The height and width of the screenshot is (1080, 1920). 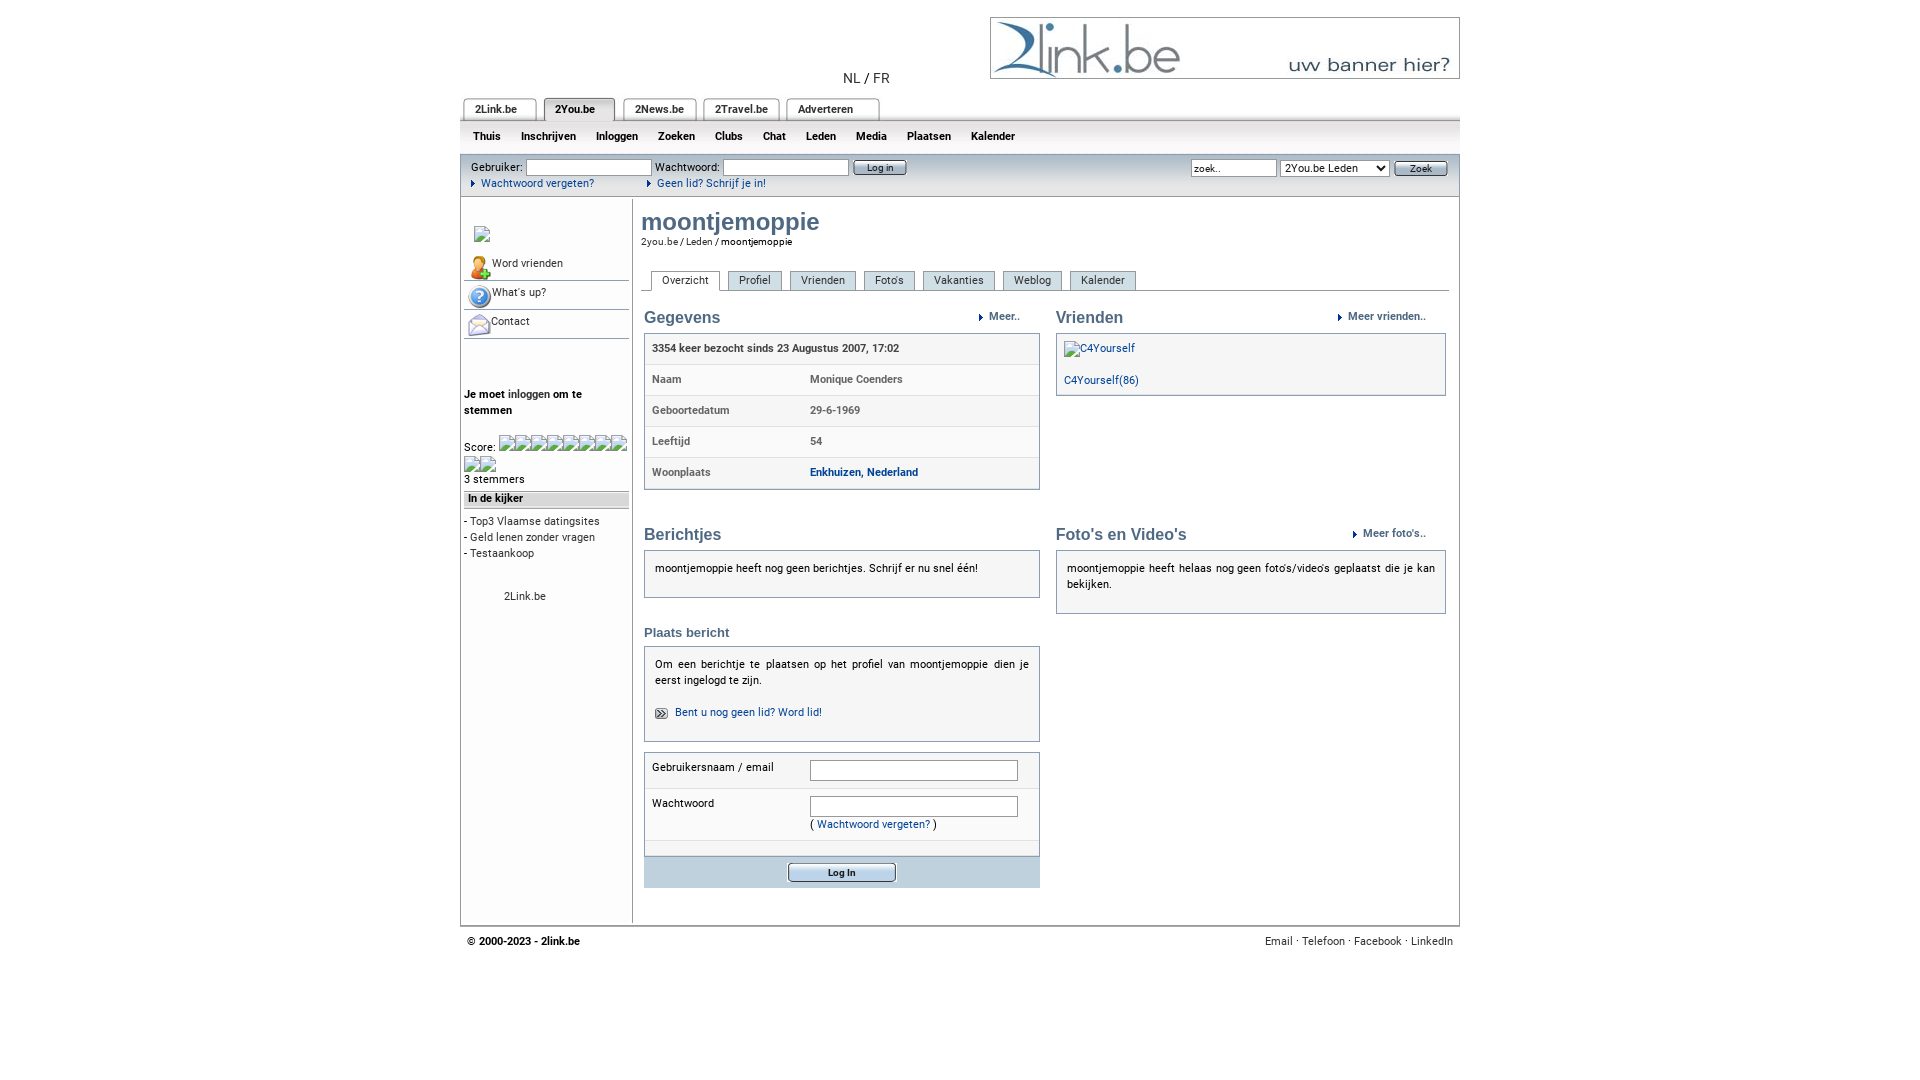 What do you see at coordinates (1010, 317) in the screenshot?
I see `Meer..` at bounding box center [1010, 317].